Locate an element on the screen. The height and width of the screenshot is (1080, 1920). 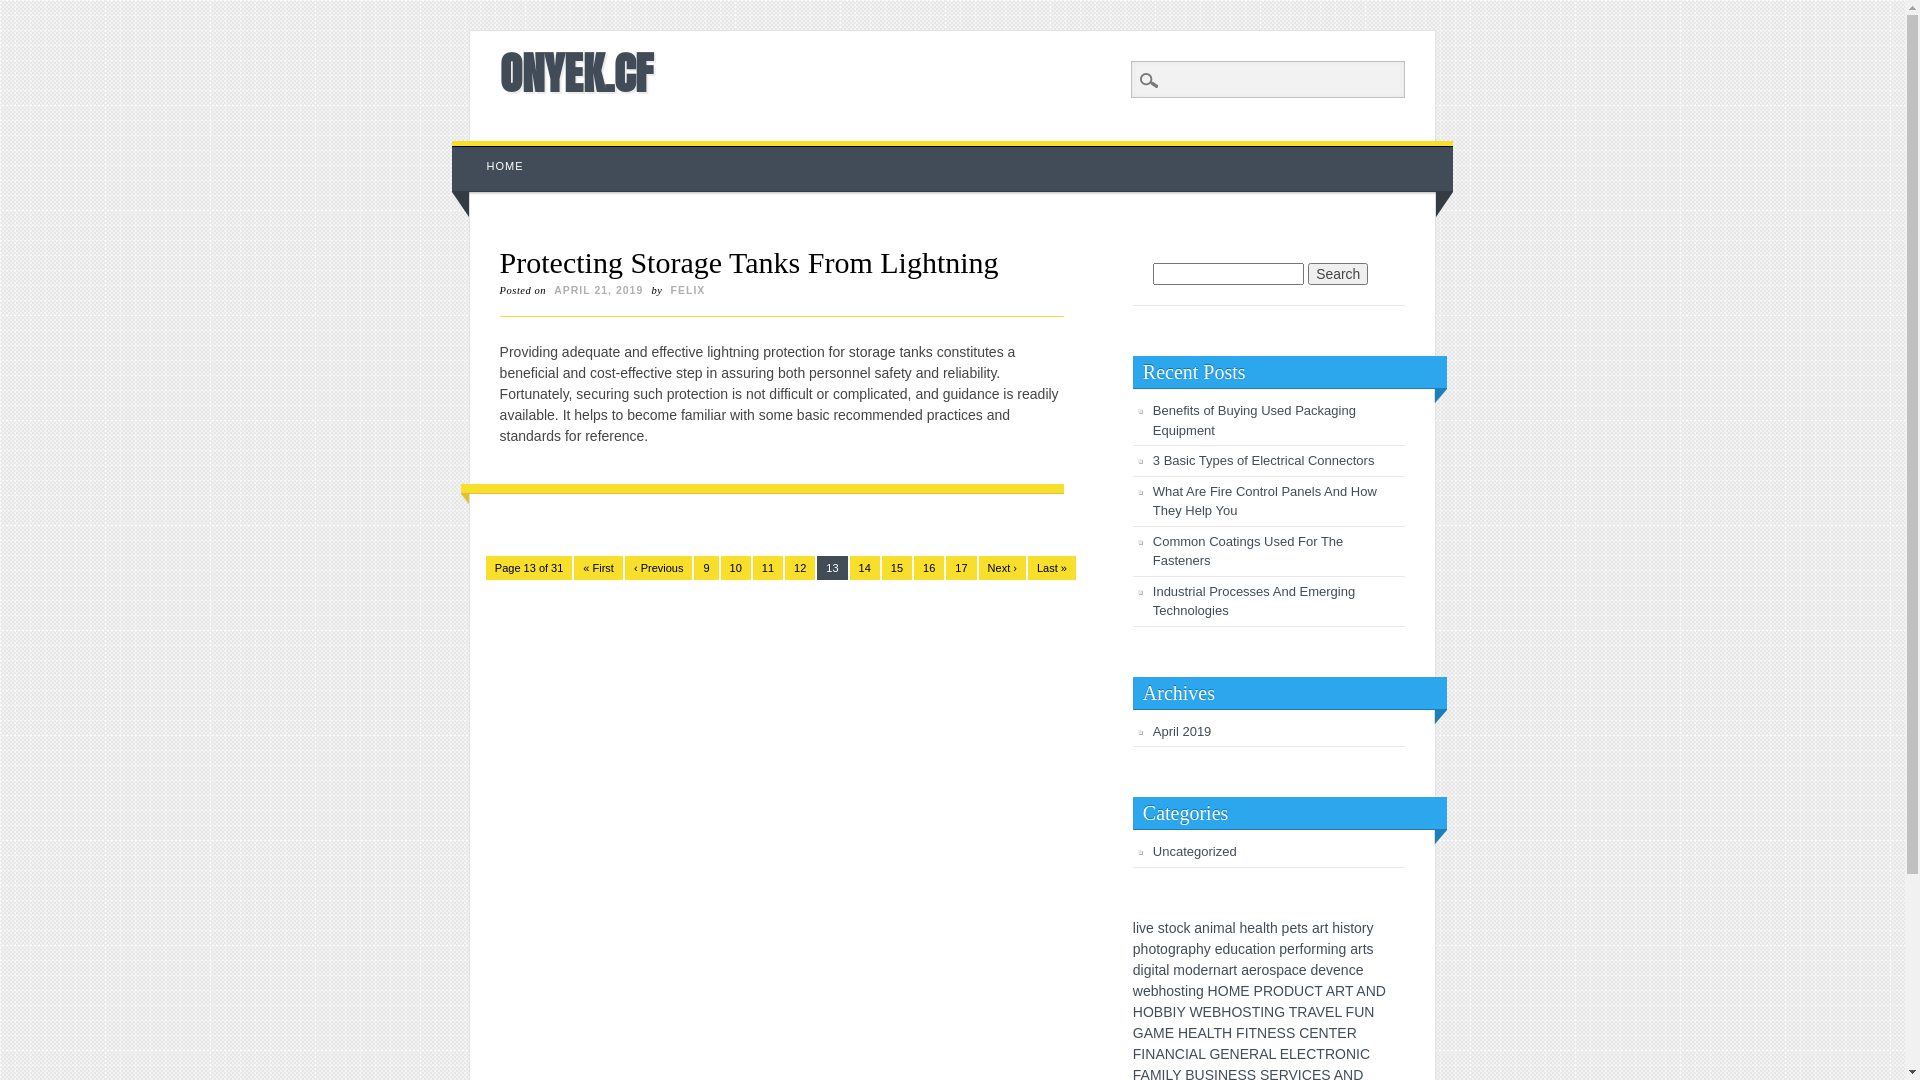
s is located at coordinates (1272, 970).